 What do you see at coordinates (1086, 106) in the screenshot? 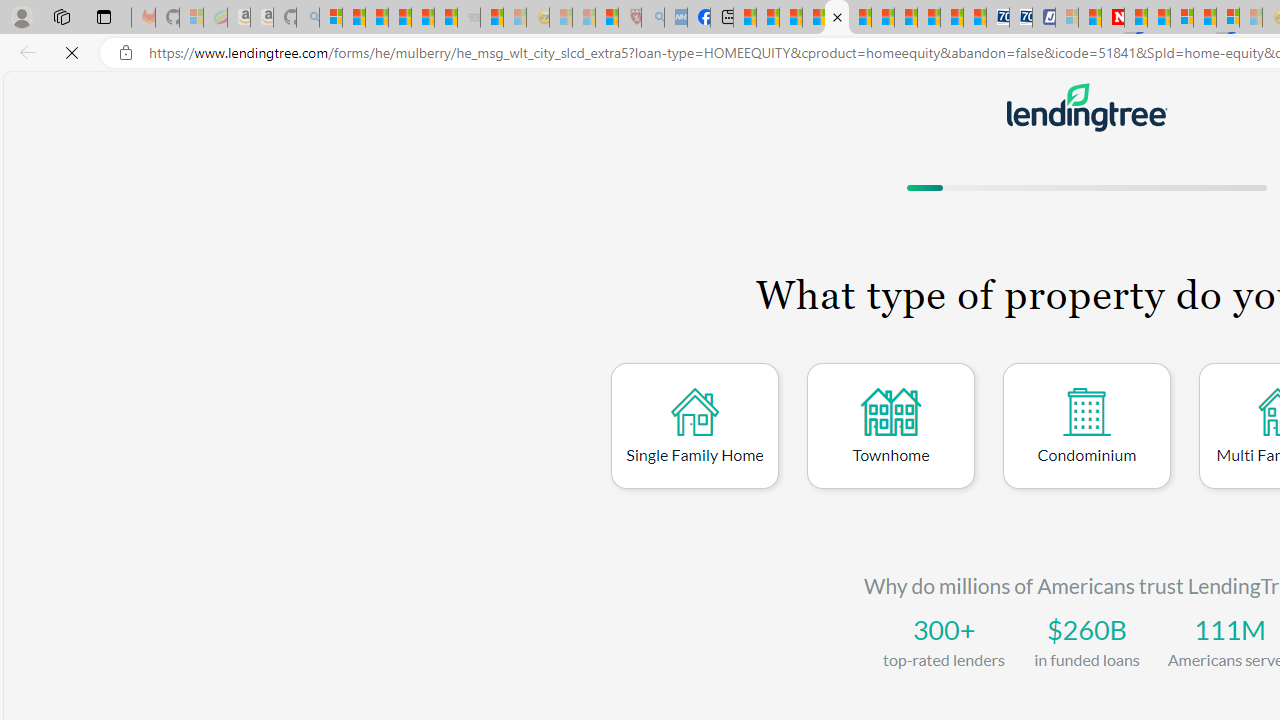
I see `To get missing image descriptions, open the context menu.` at bounding box center [1086, 106].